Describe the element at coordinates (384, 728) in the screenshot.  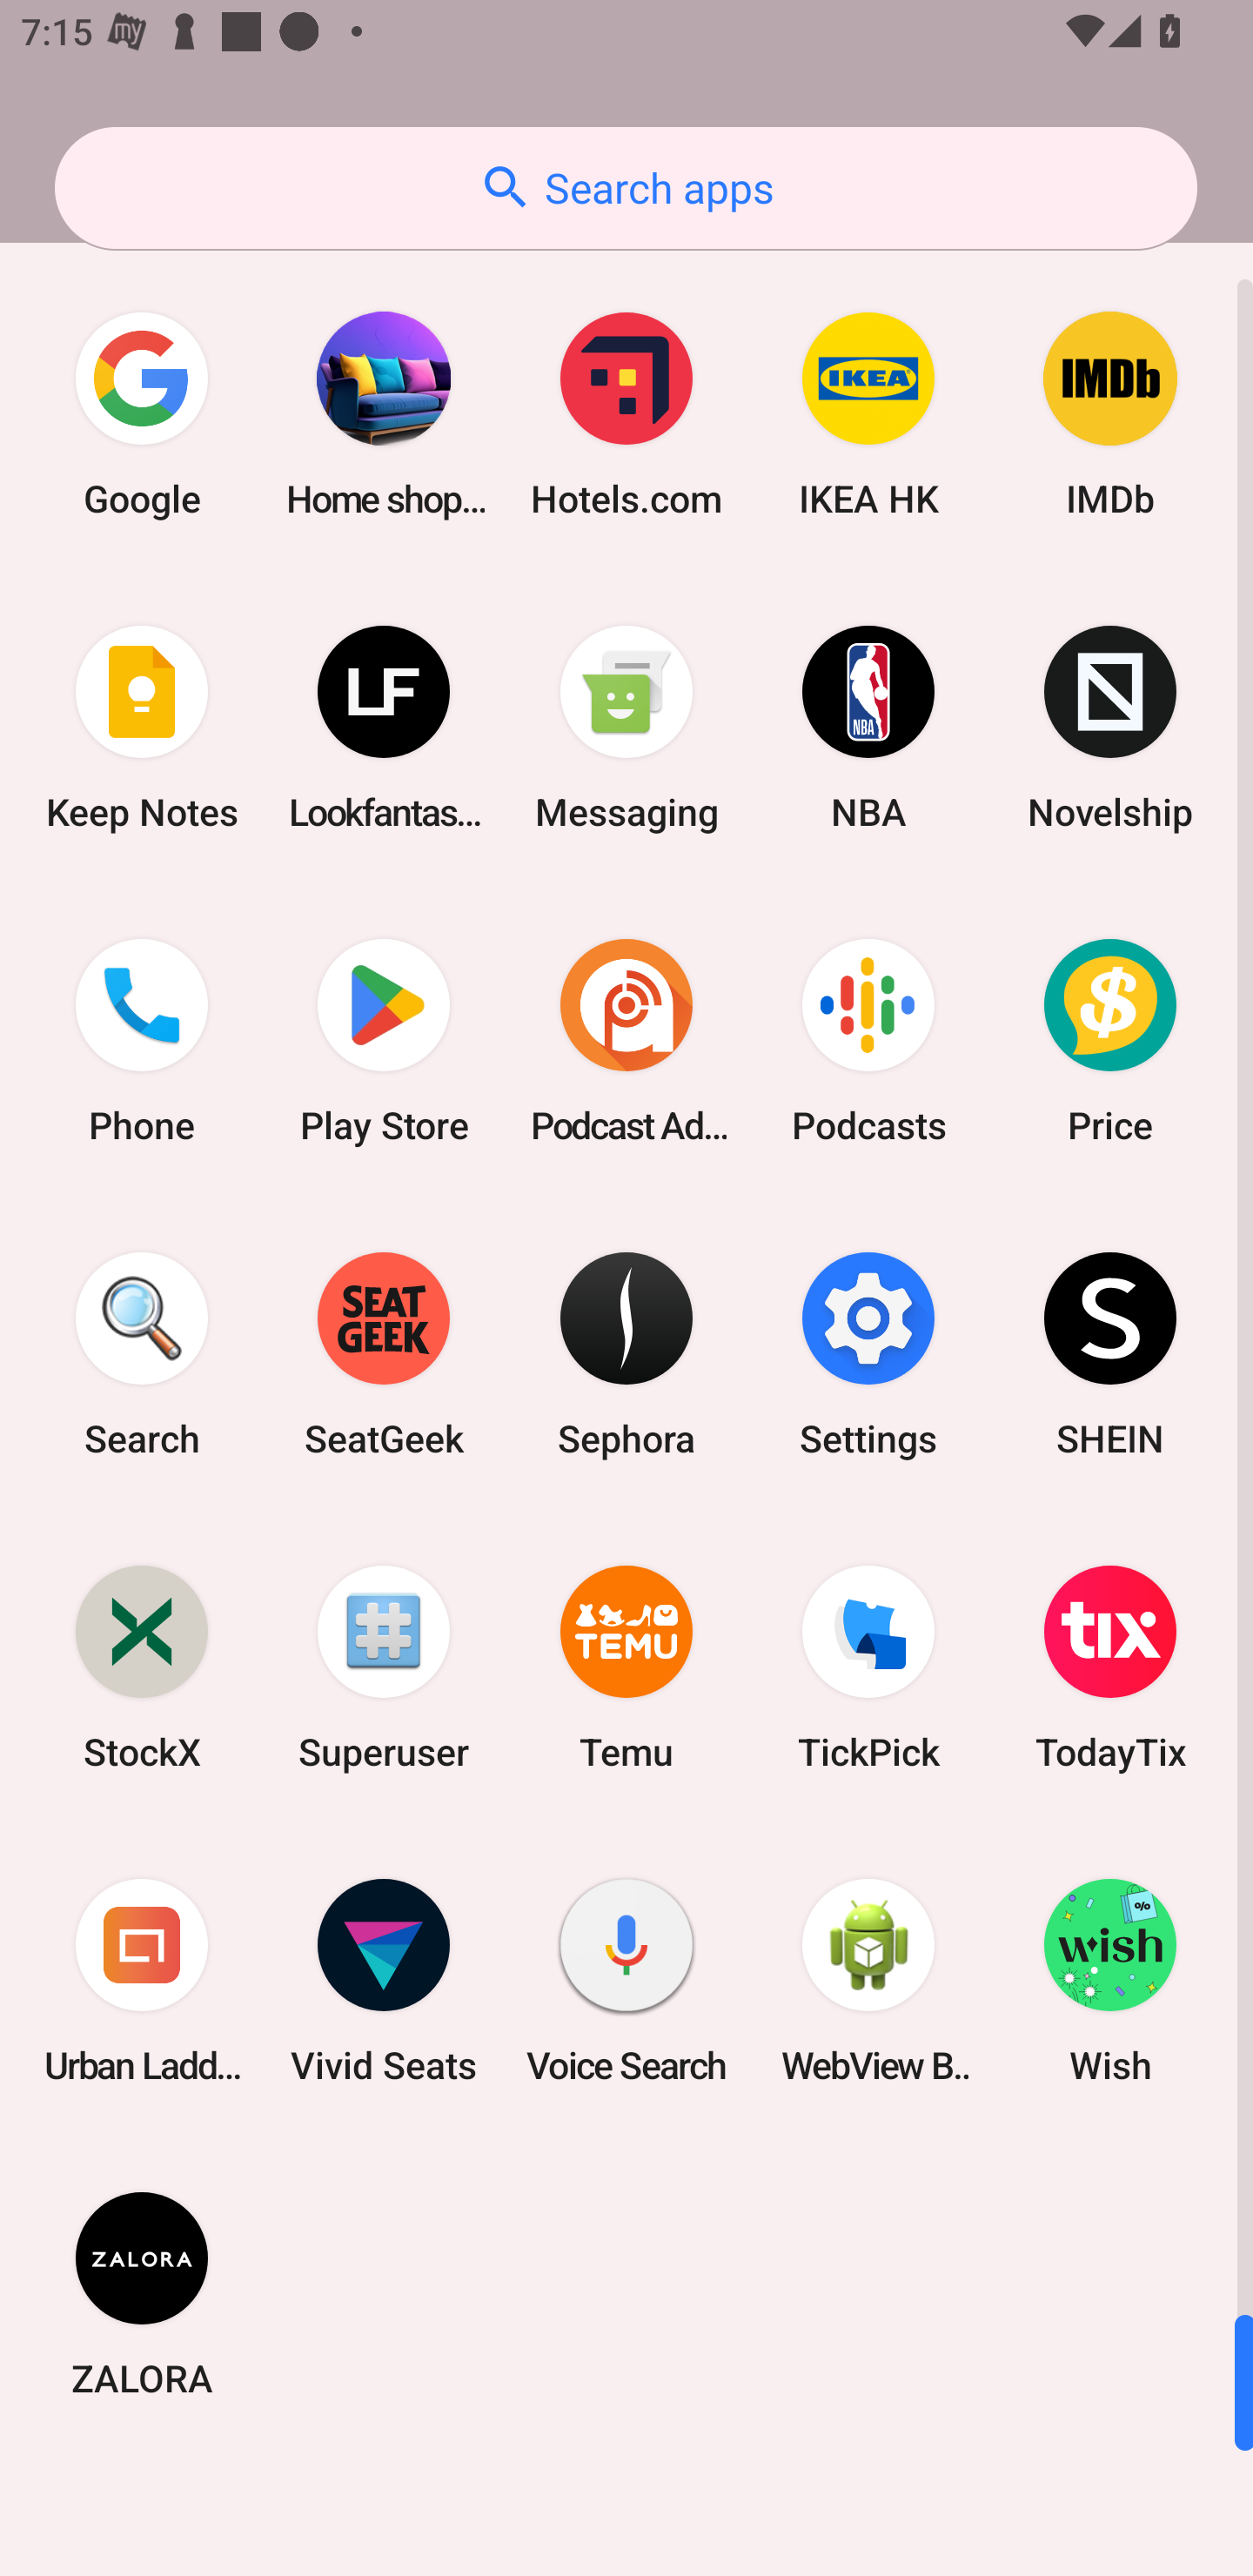
I see `Lookfantastic` at that location.